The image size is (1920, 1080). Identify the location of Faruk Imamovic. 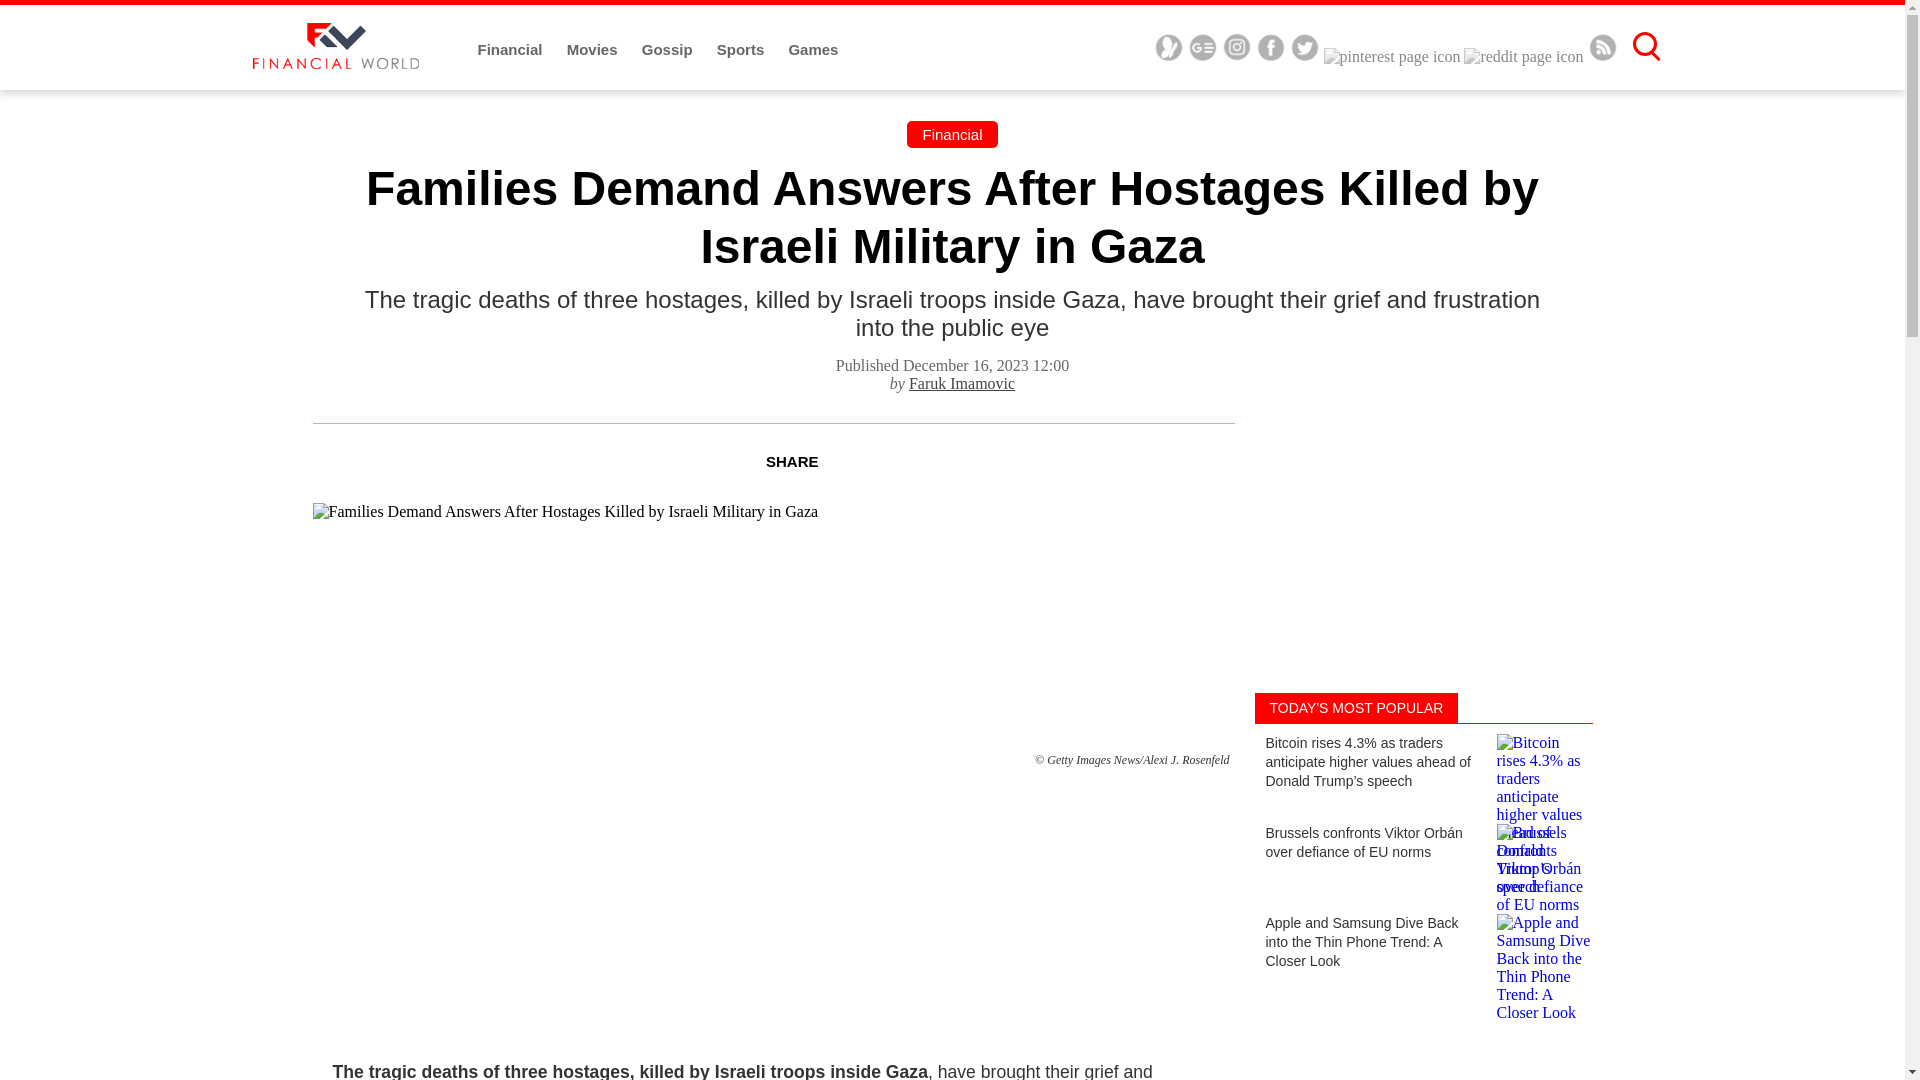
(962, 383).